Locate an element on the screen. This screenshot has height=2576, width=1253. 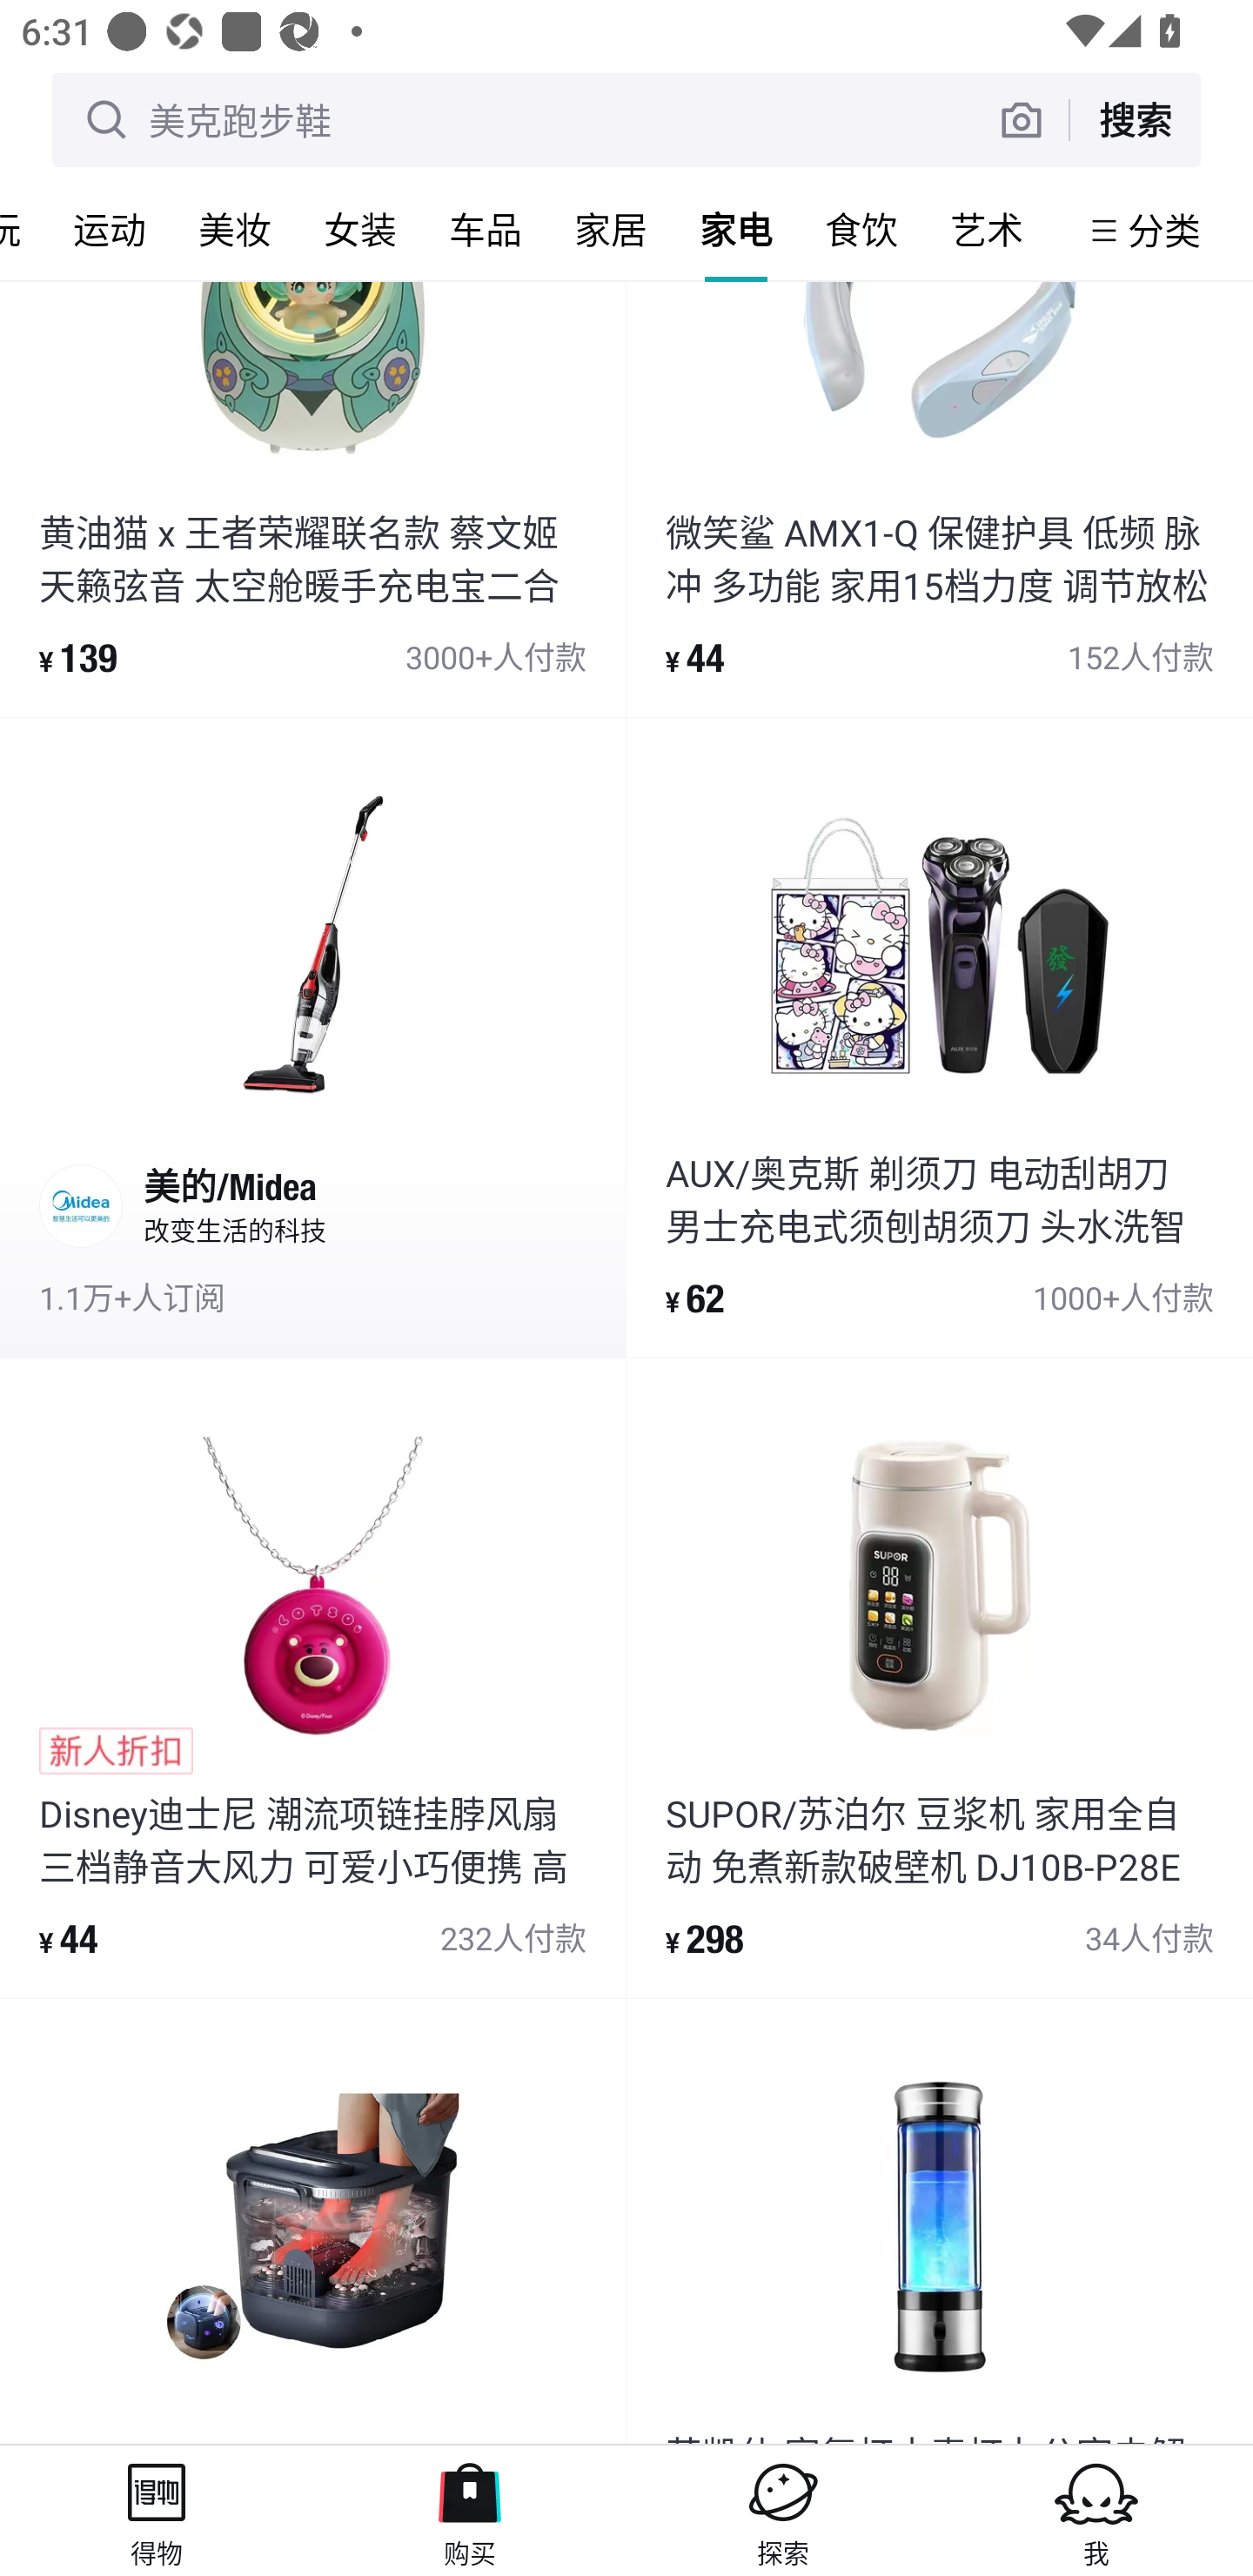
探索 is located at coordinates (783, 2510).